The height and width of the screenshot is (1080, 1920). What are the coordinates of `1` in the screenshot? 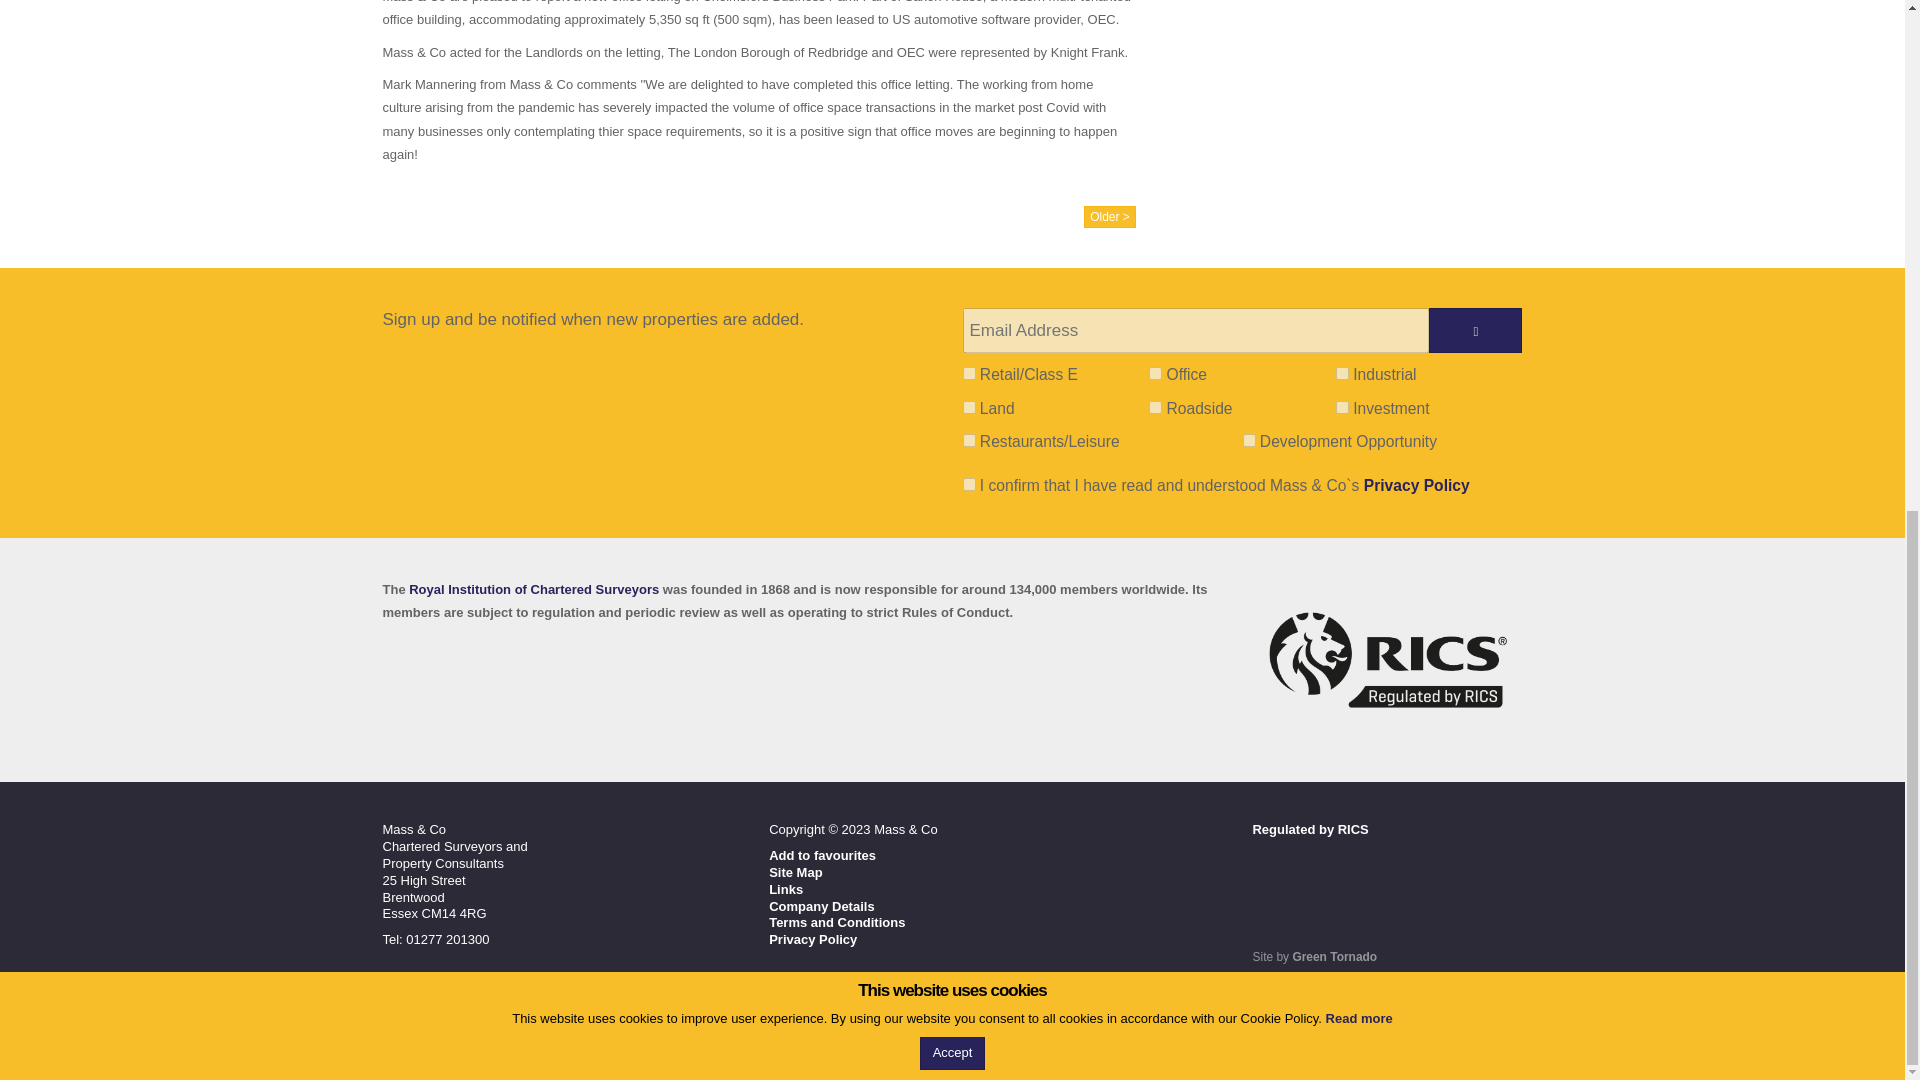 It's located at (1342, 406).